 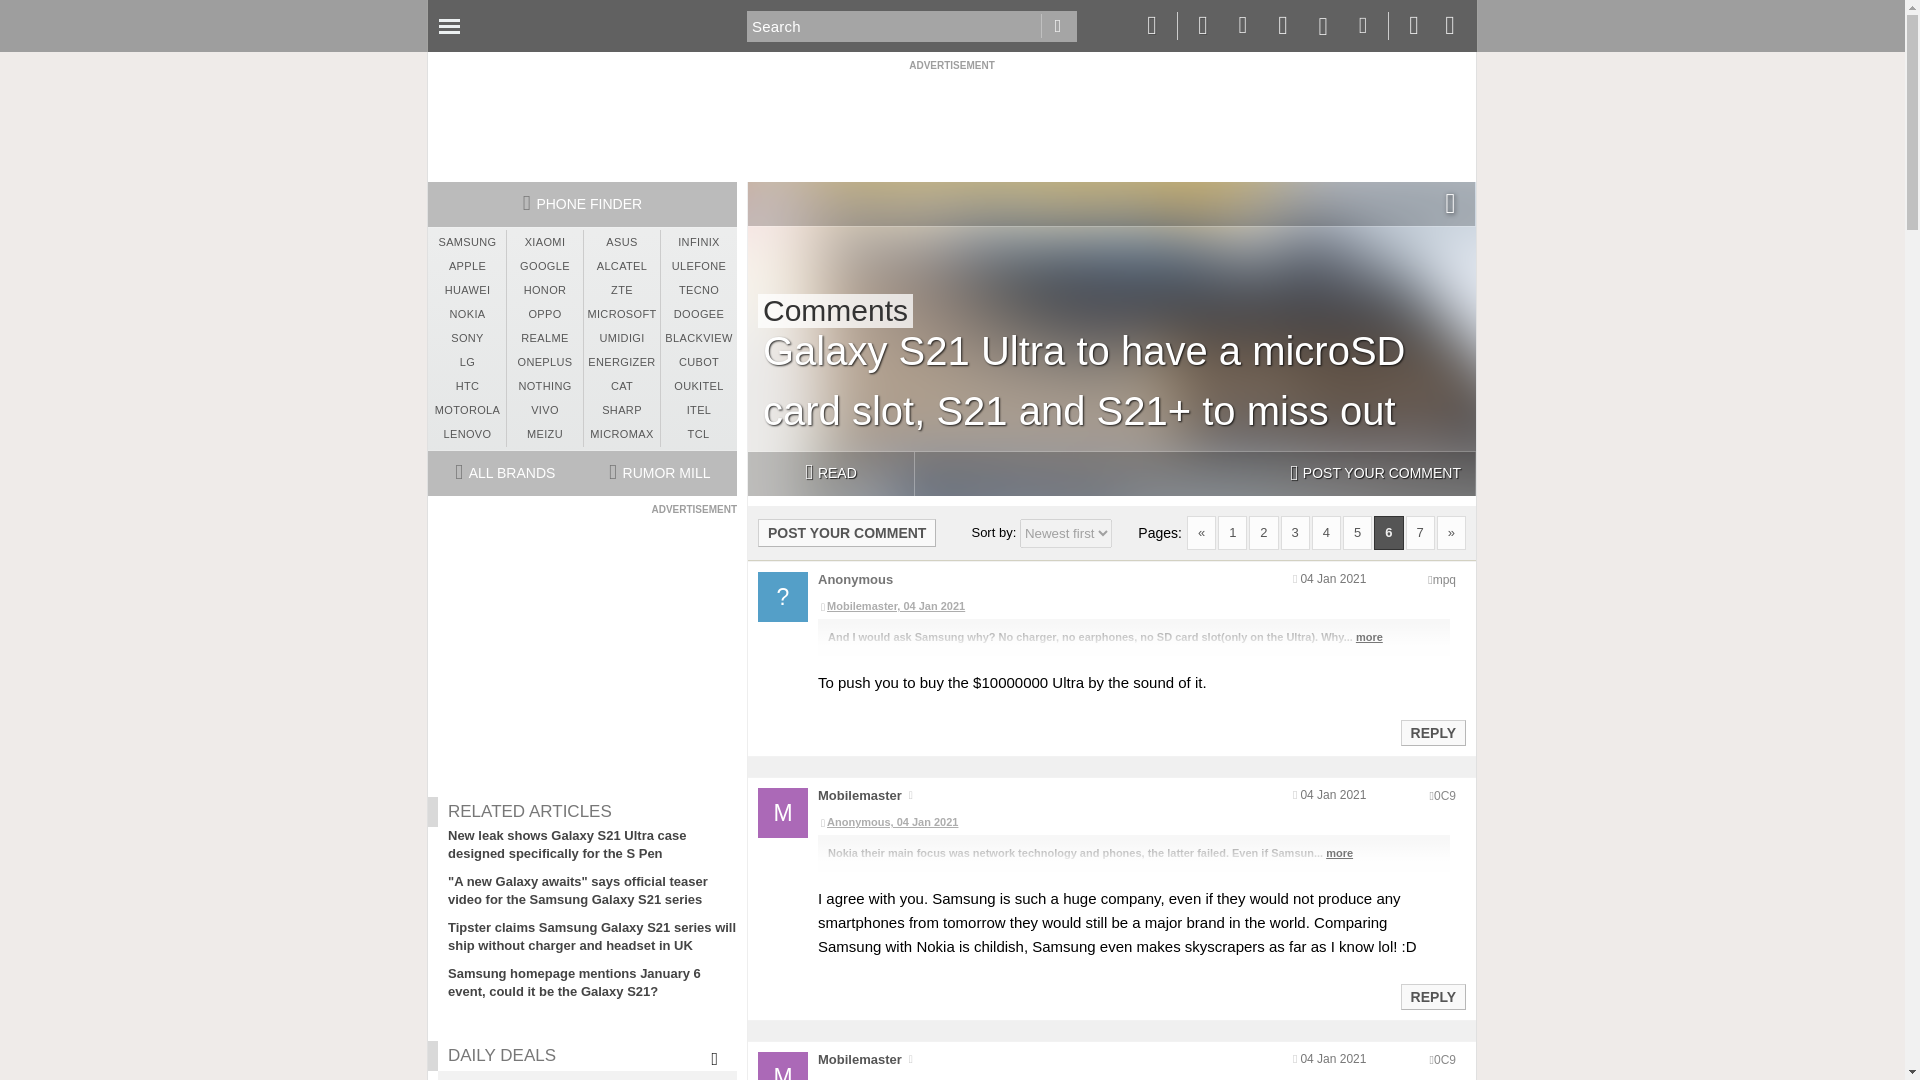 I want to click on POST YOUR COMMENT, so click(x=1375, y=474).